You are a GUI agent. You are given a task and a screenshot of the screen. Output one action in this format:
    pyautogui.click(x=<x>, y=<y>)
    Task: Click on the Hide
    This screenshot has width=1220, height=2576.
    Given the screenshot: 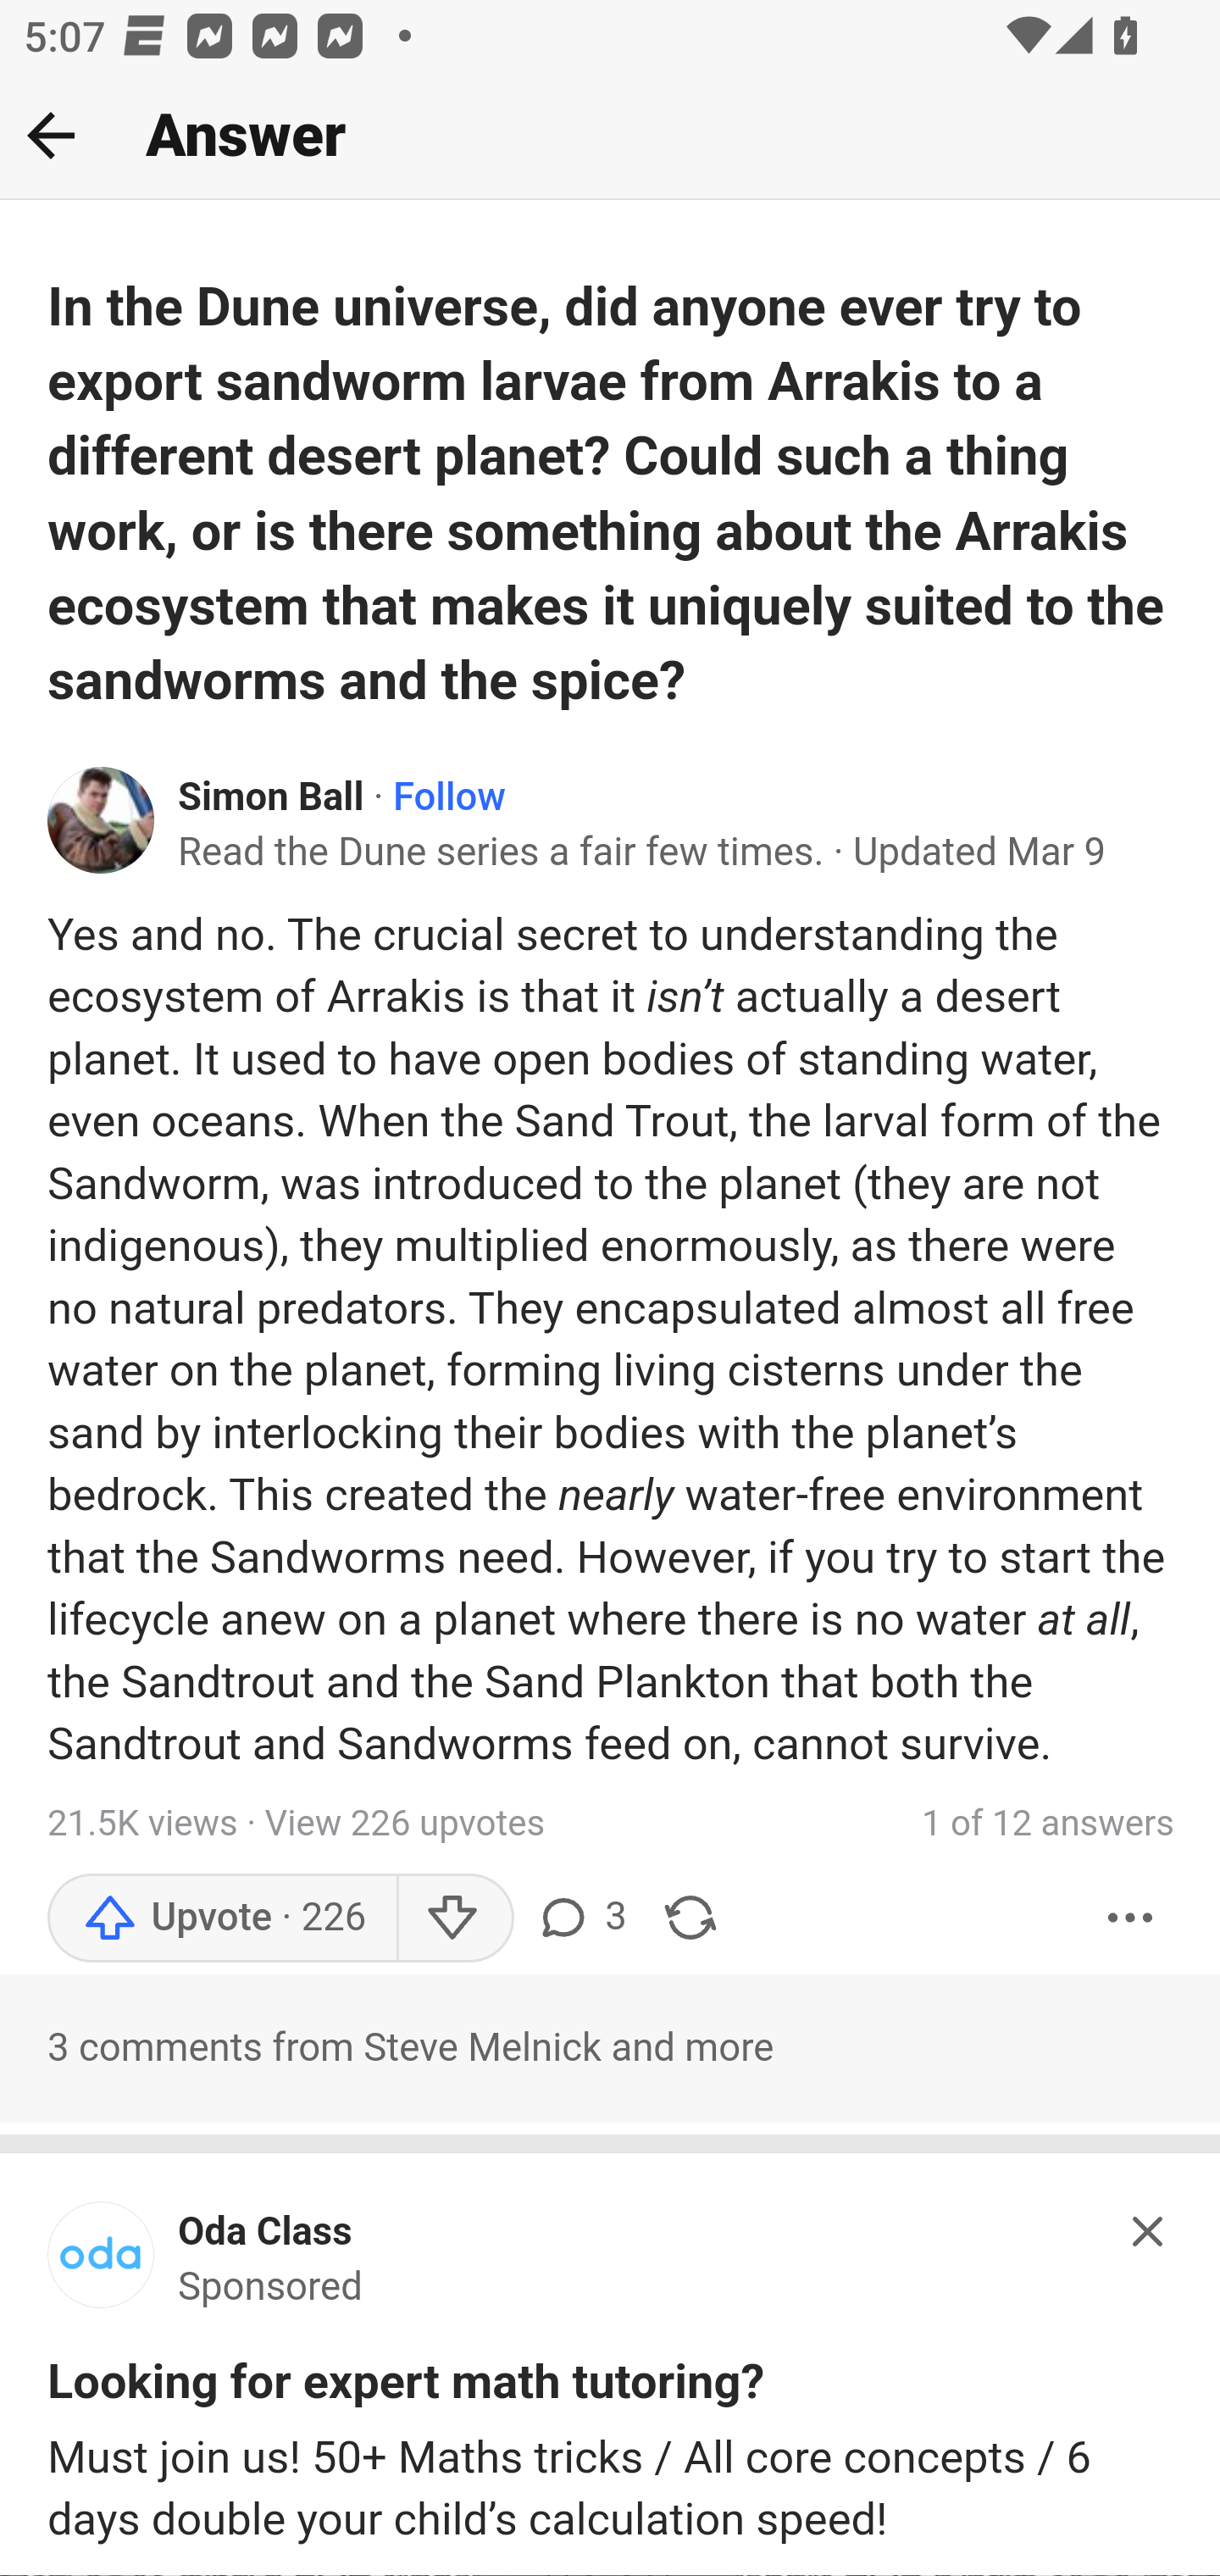 What is the action you would take?
    pyautogui.click(x=1149, y=2230)
    